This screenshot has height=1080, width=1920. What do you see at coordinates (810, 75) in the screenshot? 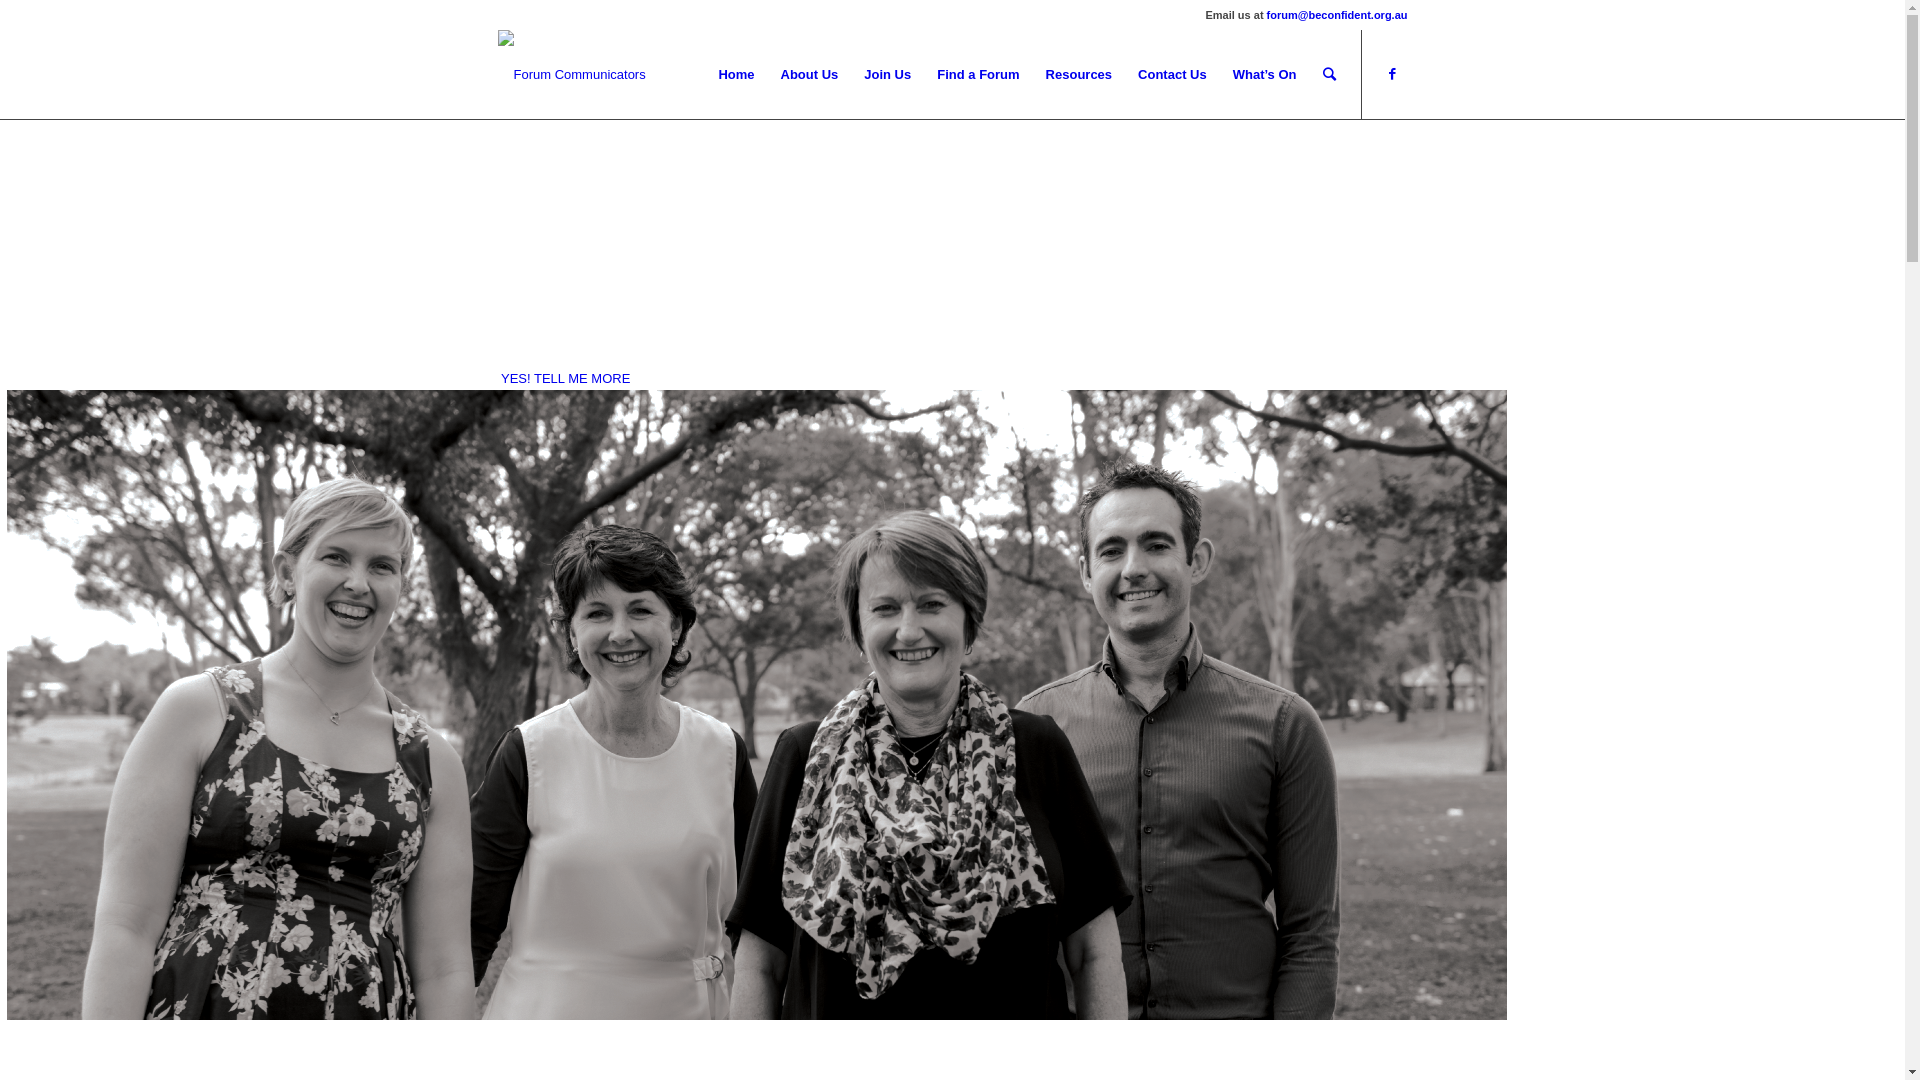
I see `About Us` at bounding box center [810, 75].